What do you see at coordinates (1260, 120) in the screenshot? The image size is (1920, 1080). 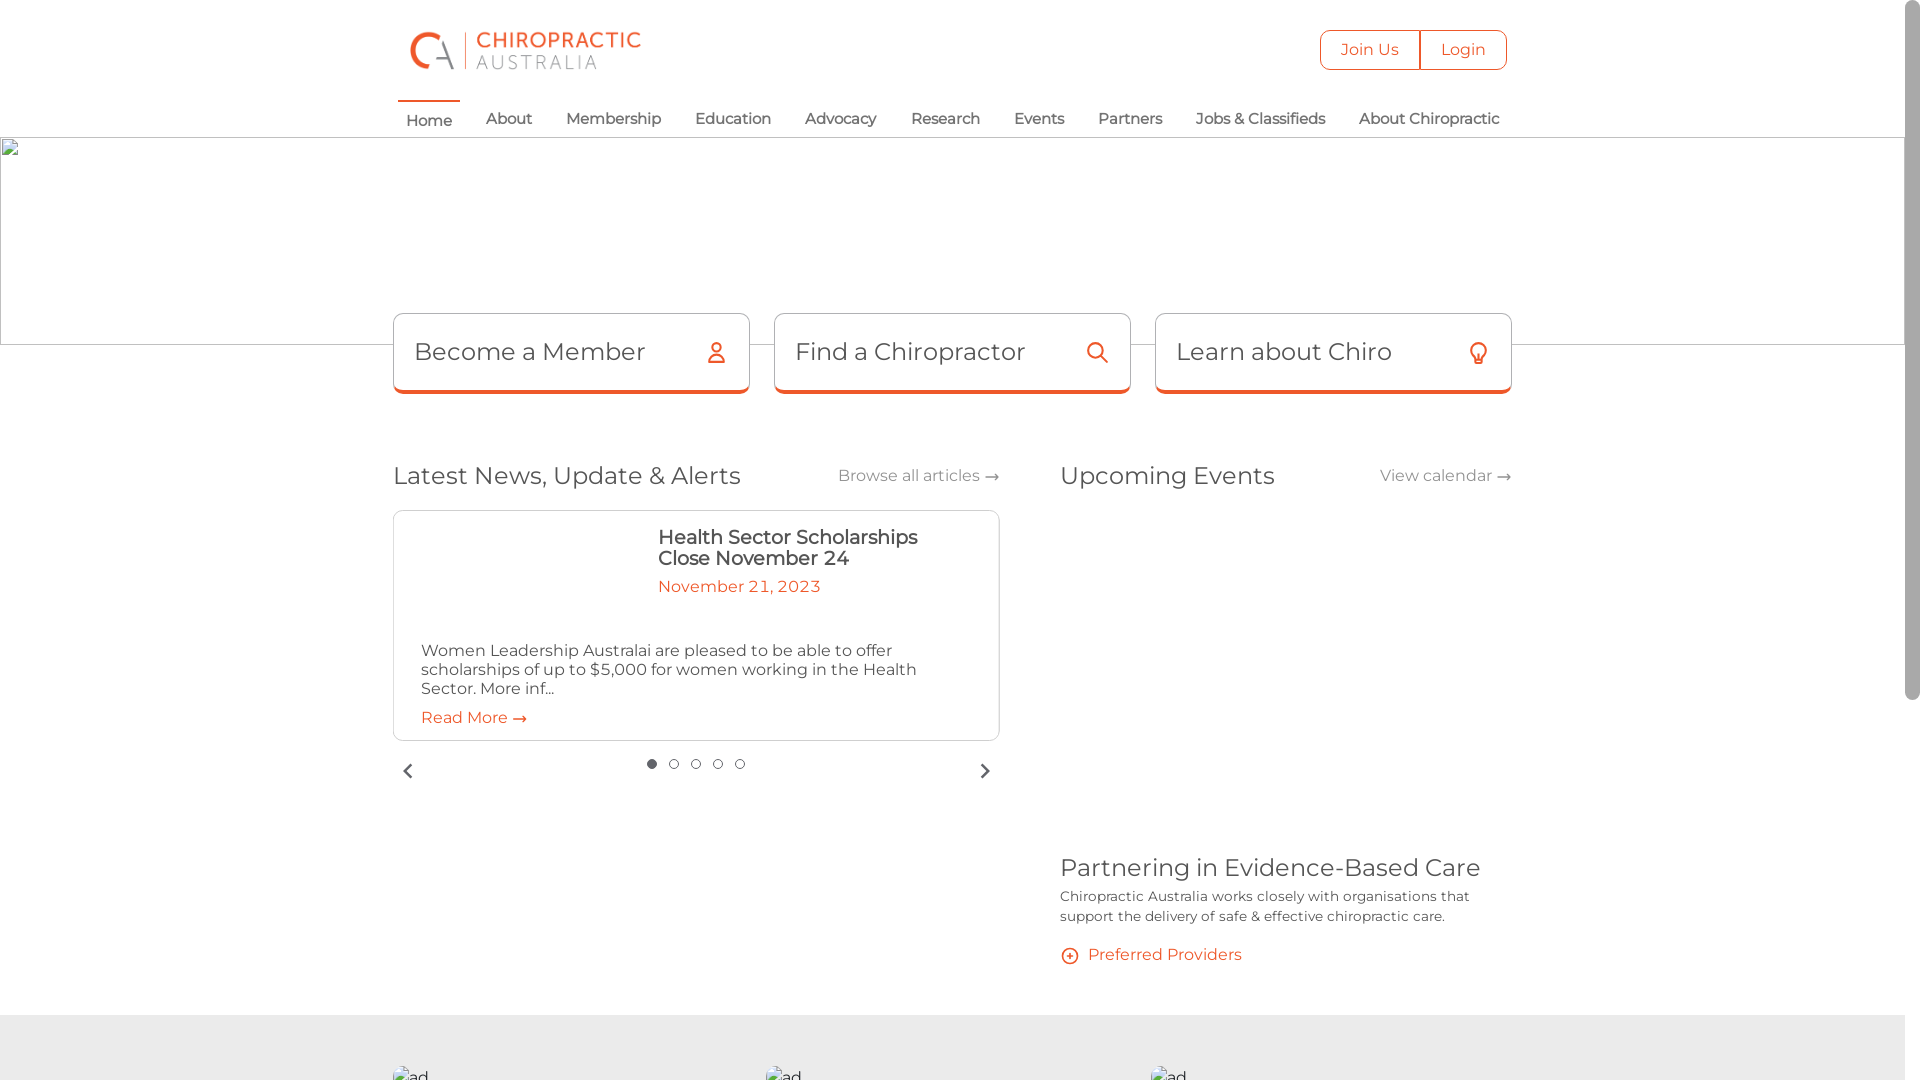 I see `Jobs & Classifieds` at bounding box center [1260, 120].